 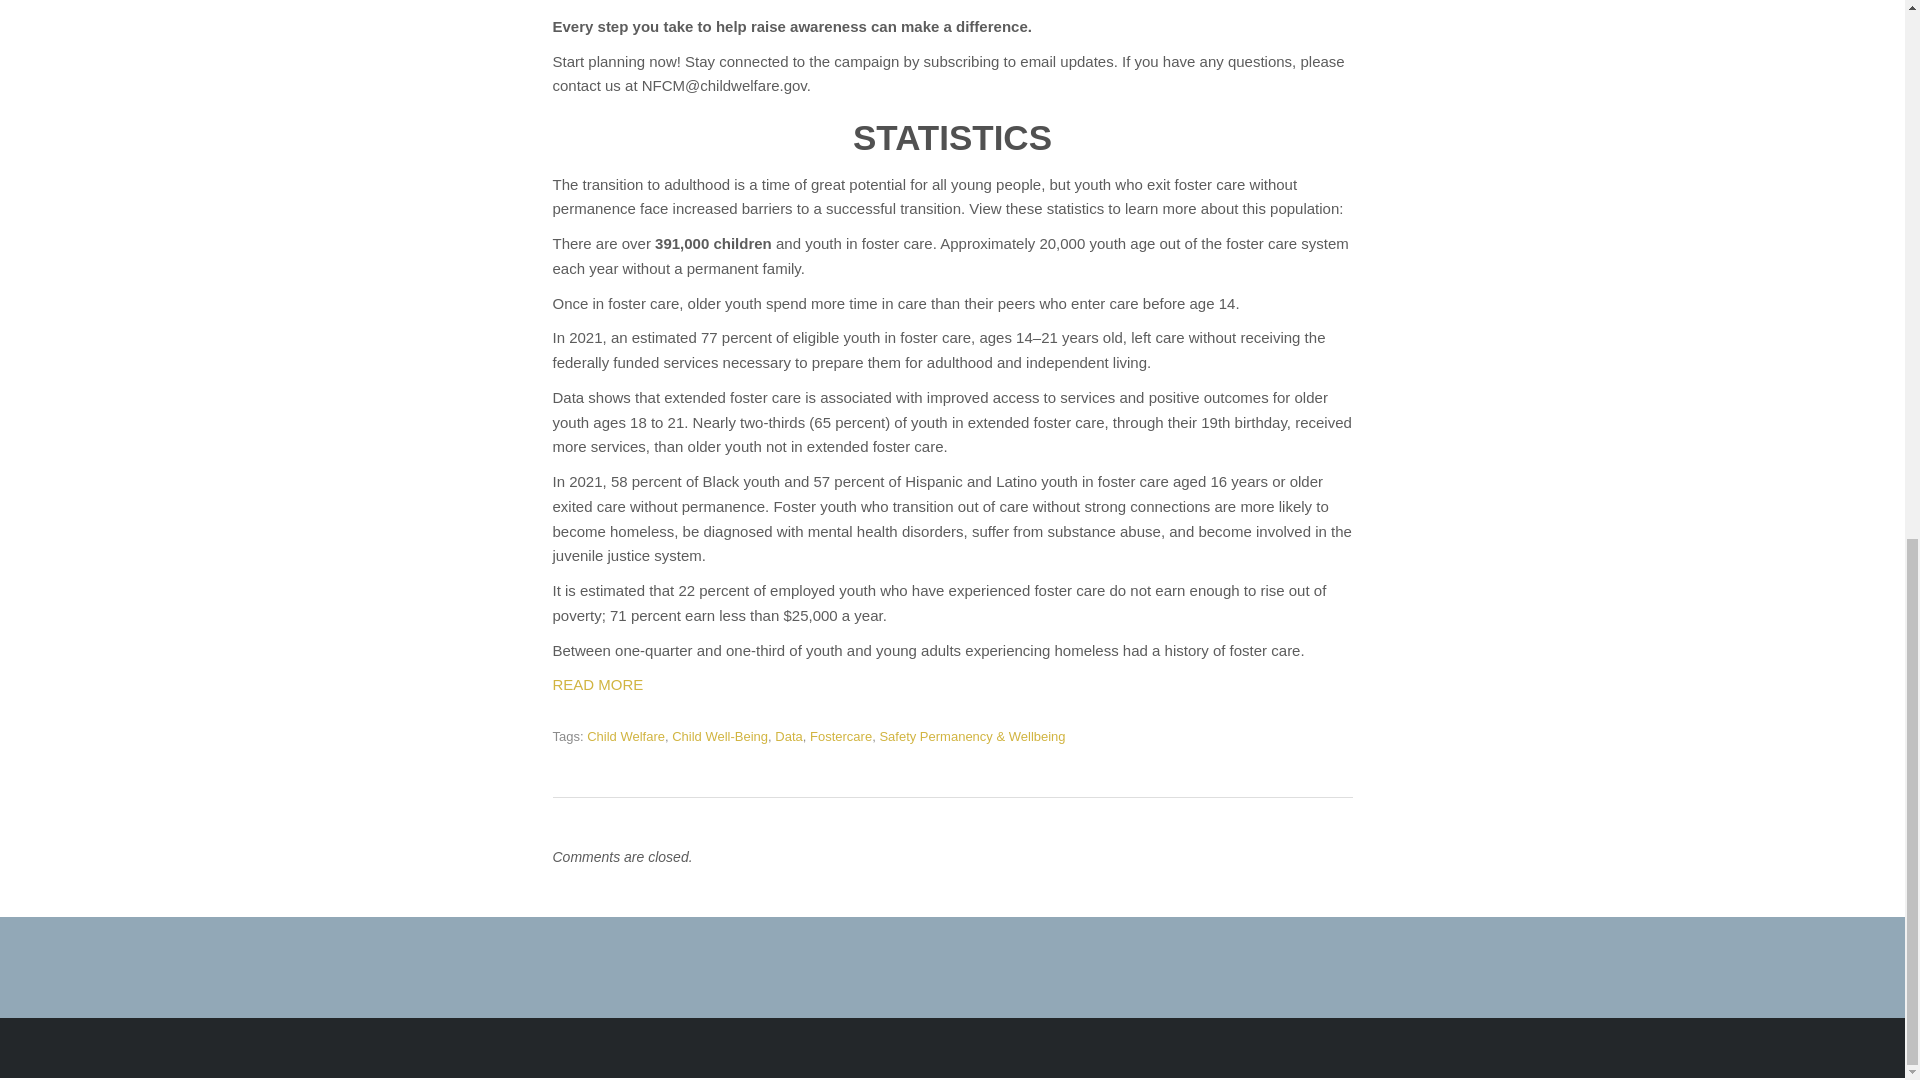 What do you see at coordinates (720, 736) in the screenshot?
I see `Child Well-Being` at bounding box center [720, 736].